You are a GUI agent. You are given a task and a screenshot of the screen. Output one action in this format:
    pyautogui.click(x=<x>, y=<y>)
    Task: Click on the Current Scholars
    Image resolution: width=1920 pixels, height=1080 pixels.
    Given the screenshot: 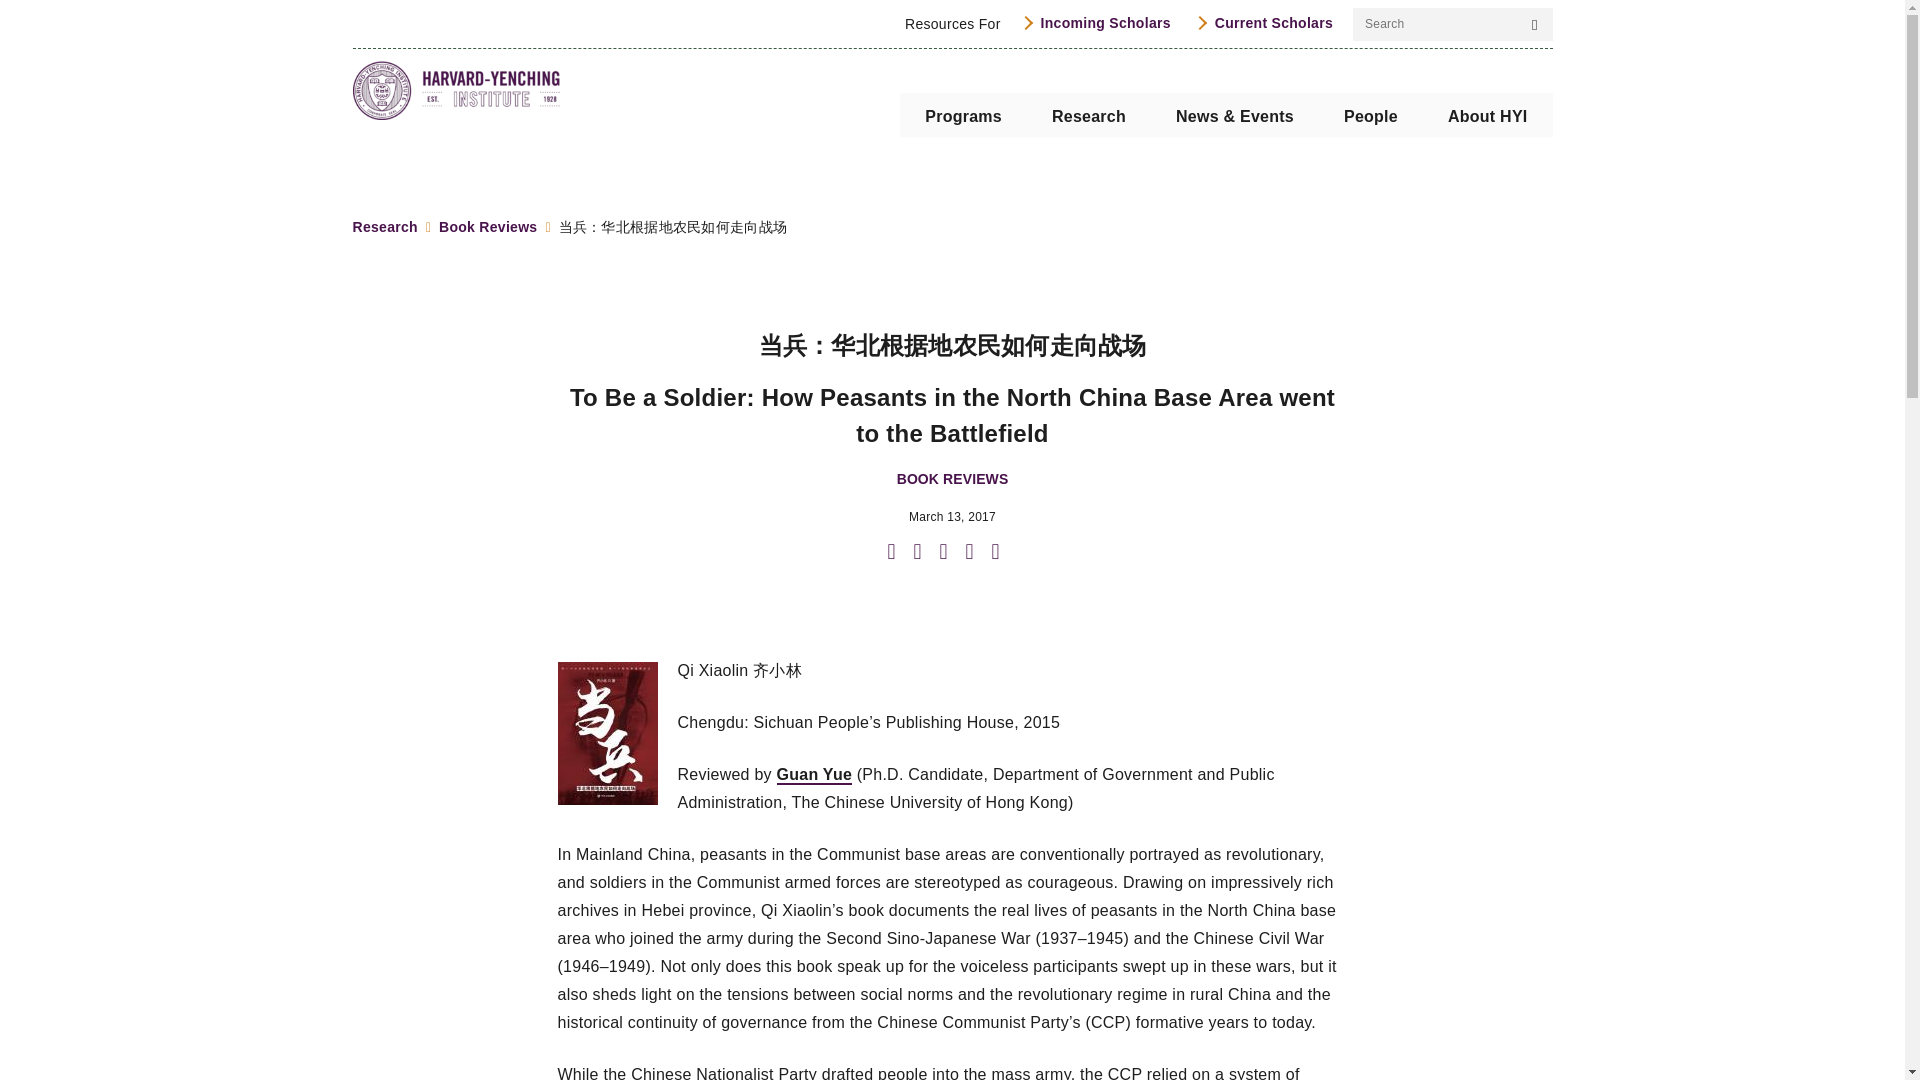 What is the action you would take?
    pyautogui.click(x=1263, y=23)
    